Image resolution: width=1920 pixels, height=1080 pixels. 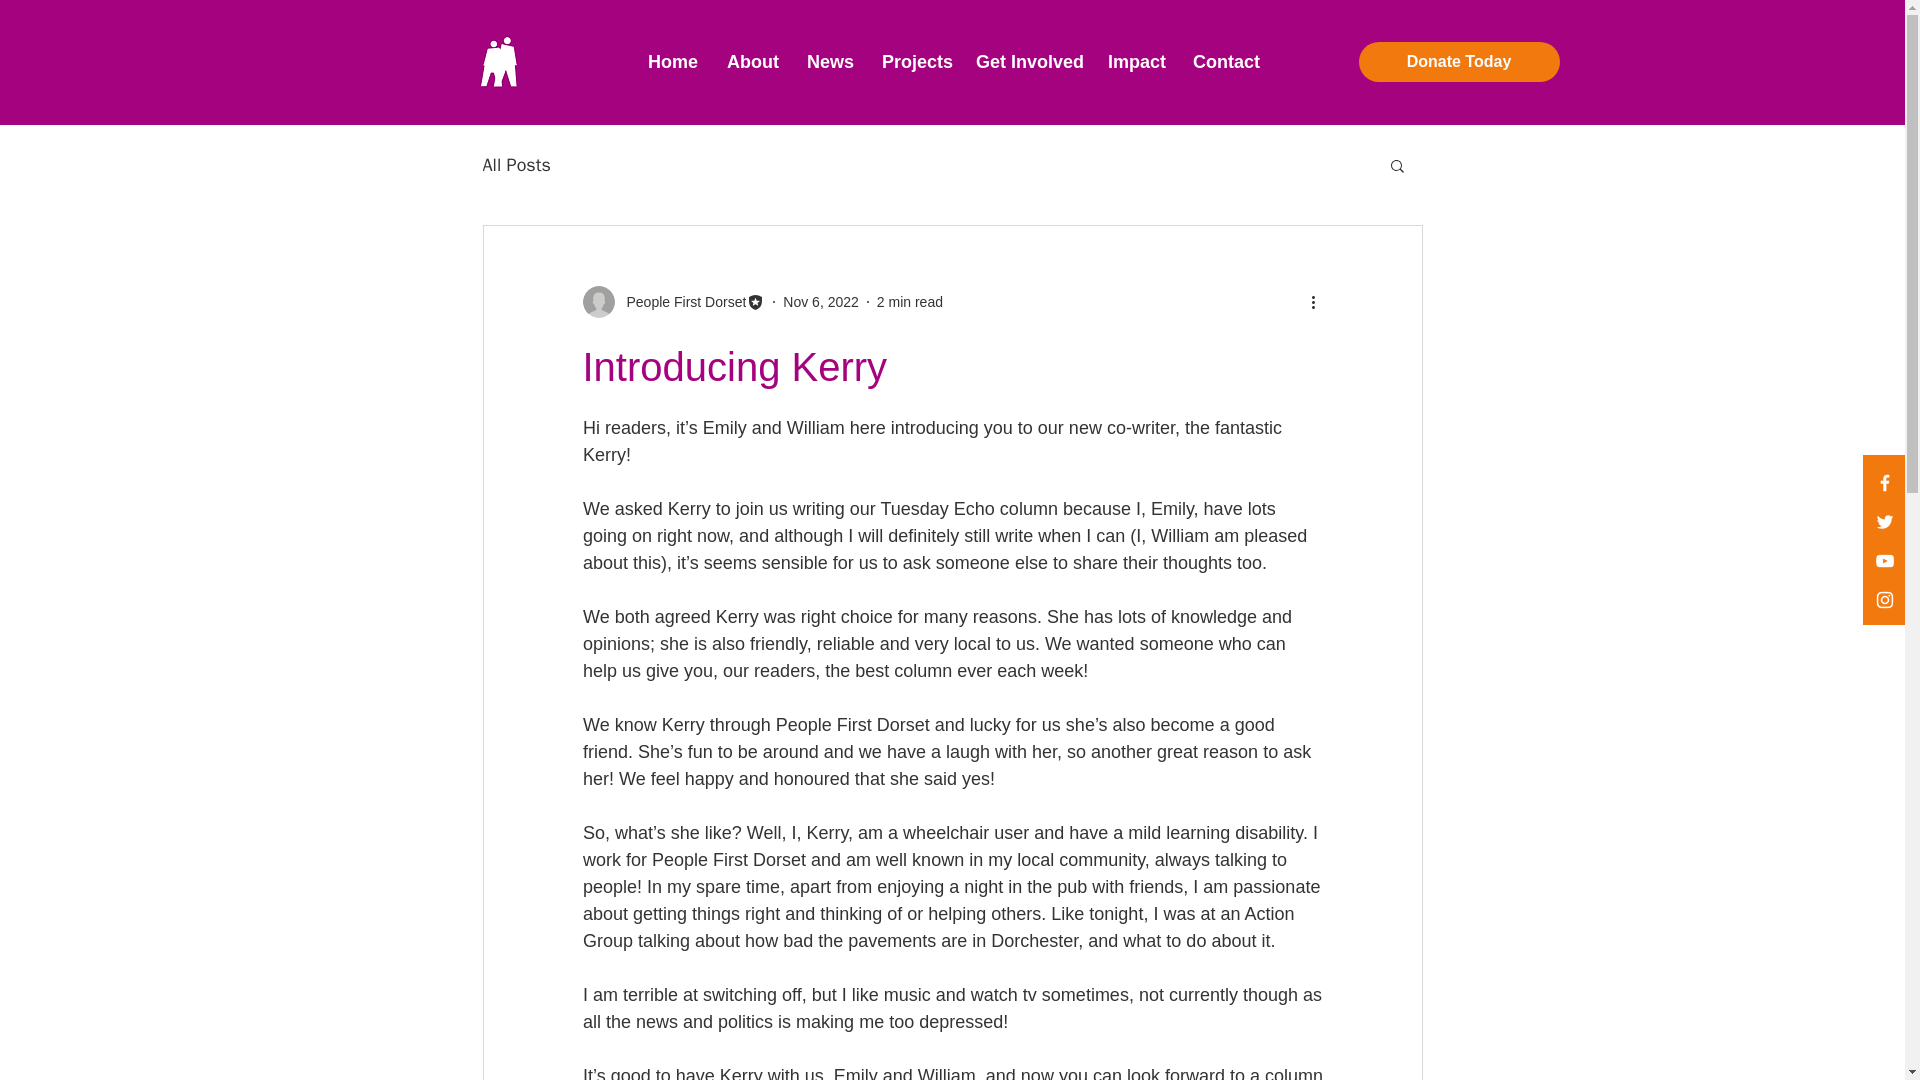 What do you see at coordinates (752, 62) in the screenshot?
I see `About` at bounding box center [752, 62].